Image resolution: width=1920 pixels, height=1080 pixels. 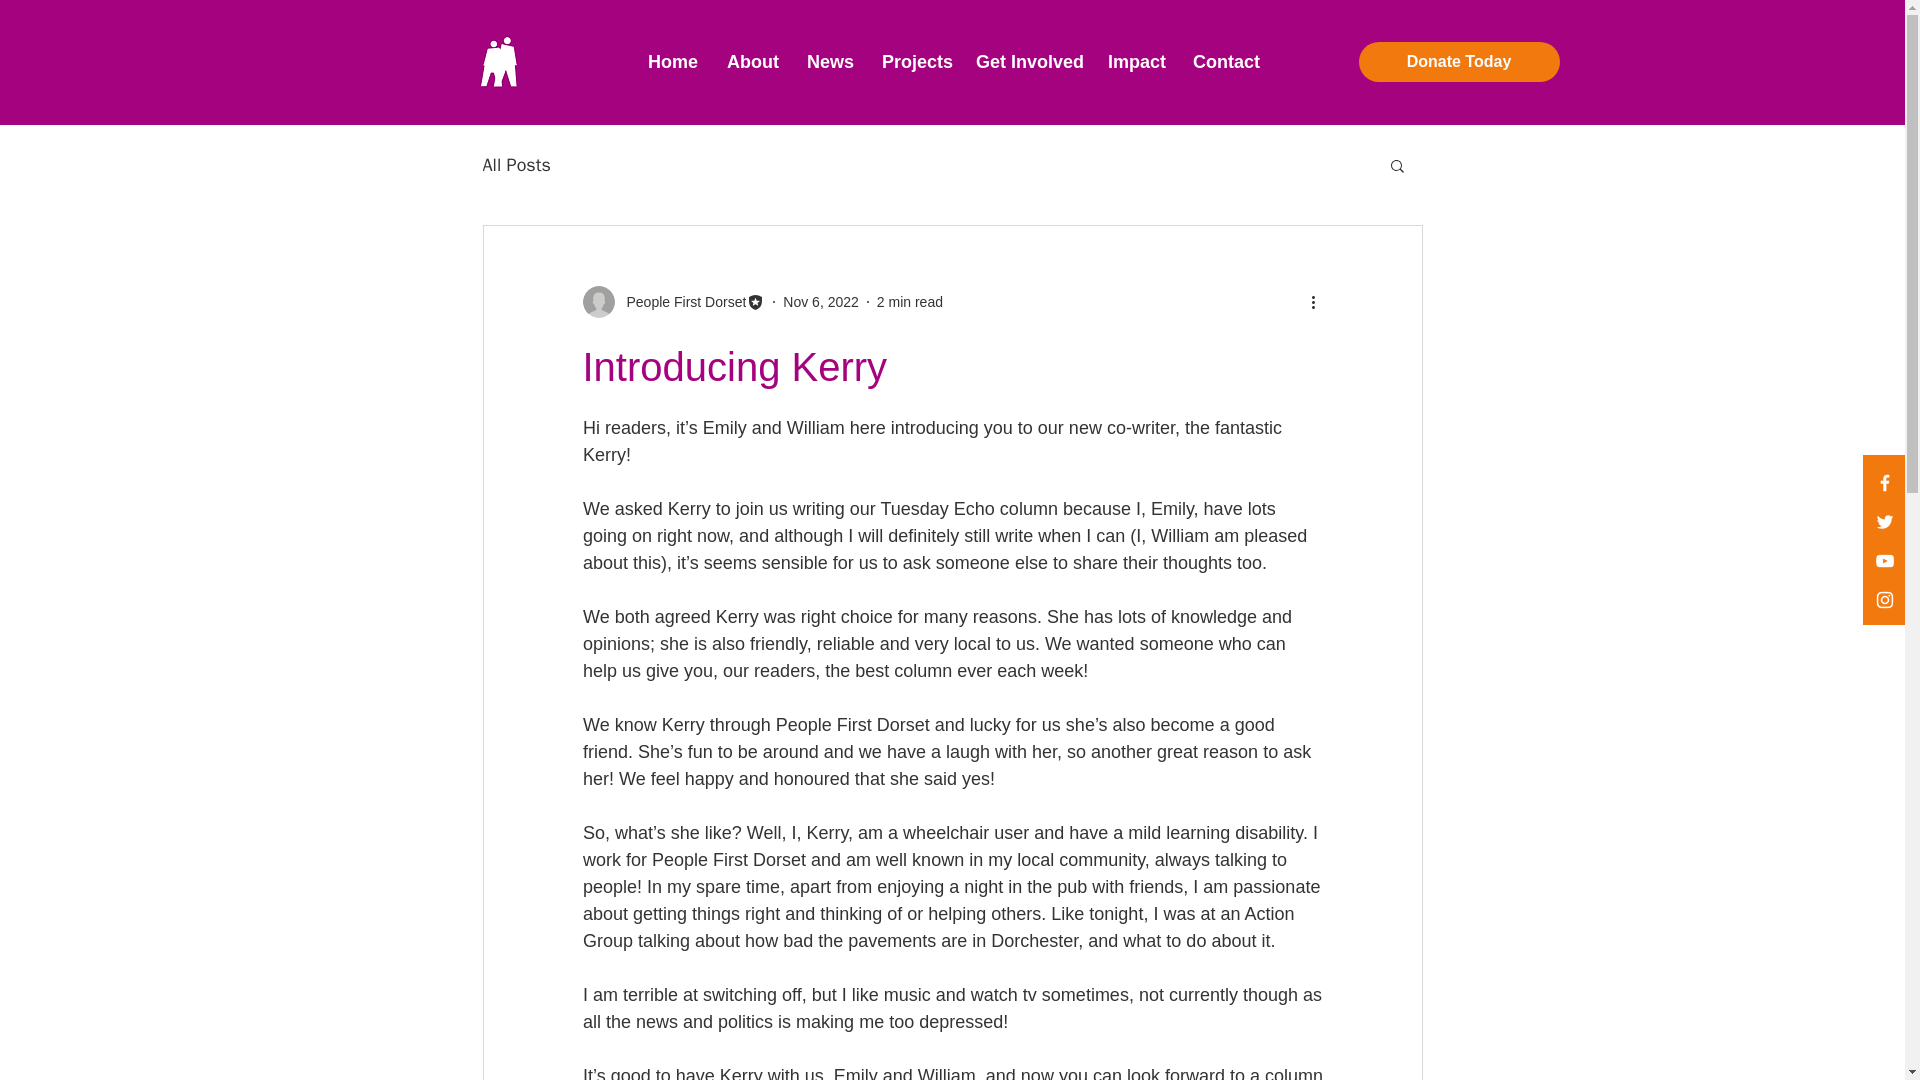 What do you see at coordinates (752, 62) in the screenshot?
I see `About` at bounding box center [752, 62].